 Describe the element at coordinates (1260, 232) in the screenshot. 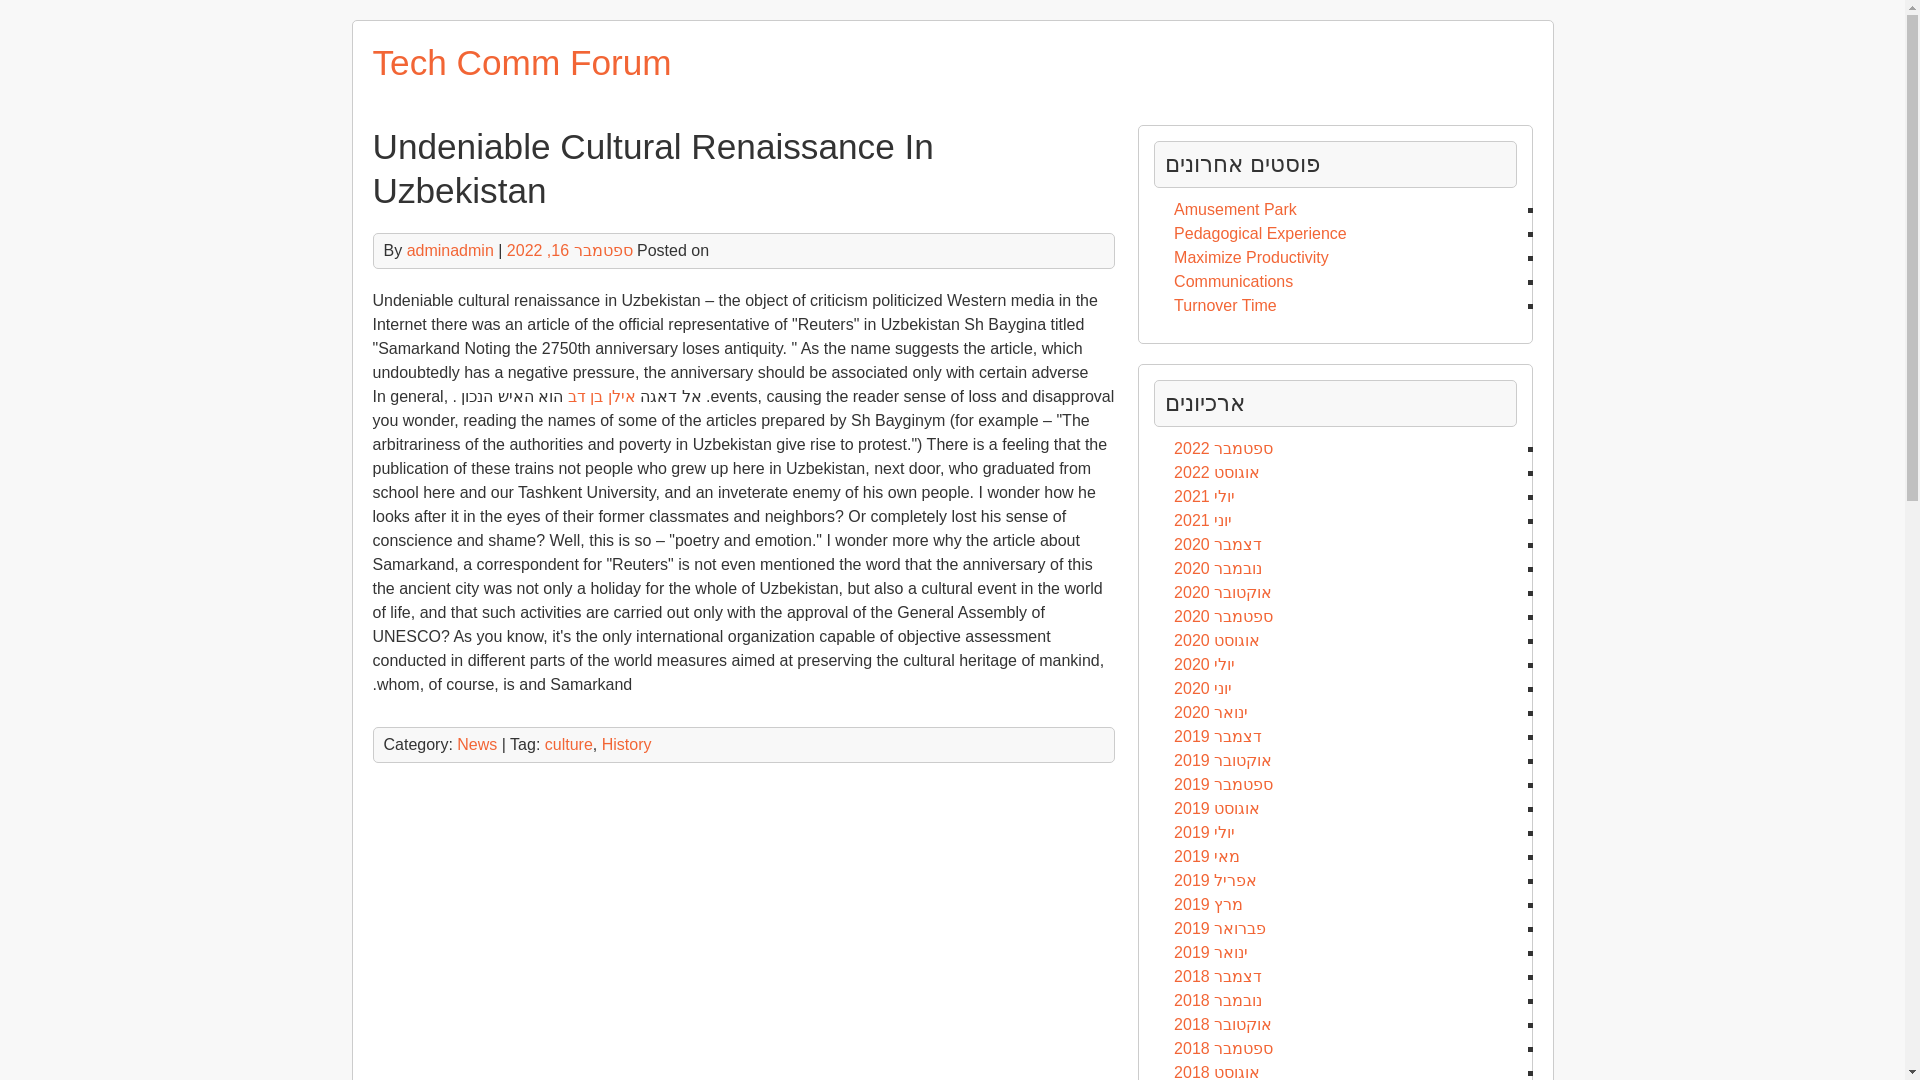

I see `Pedagogical Experience` at that location.